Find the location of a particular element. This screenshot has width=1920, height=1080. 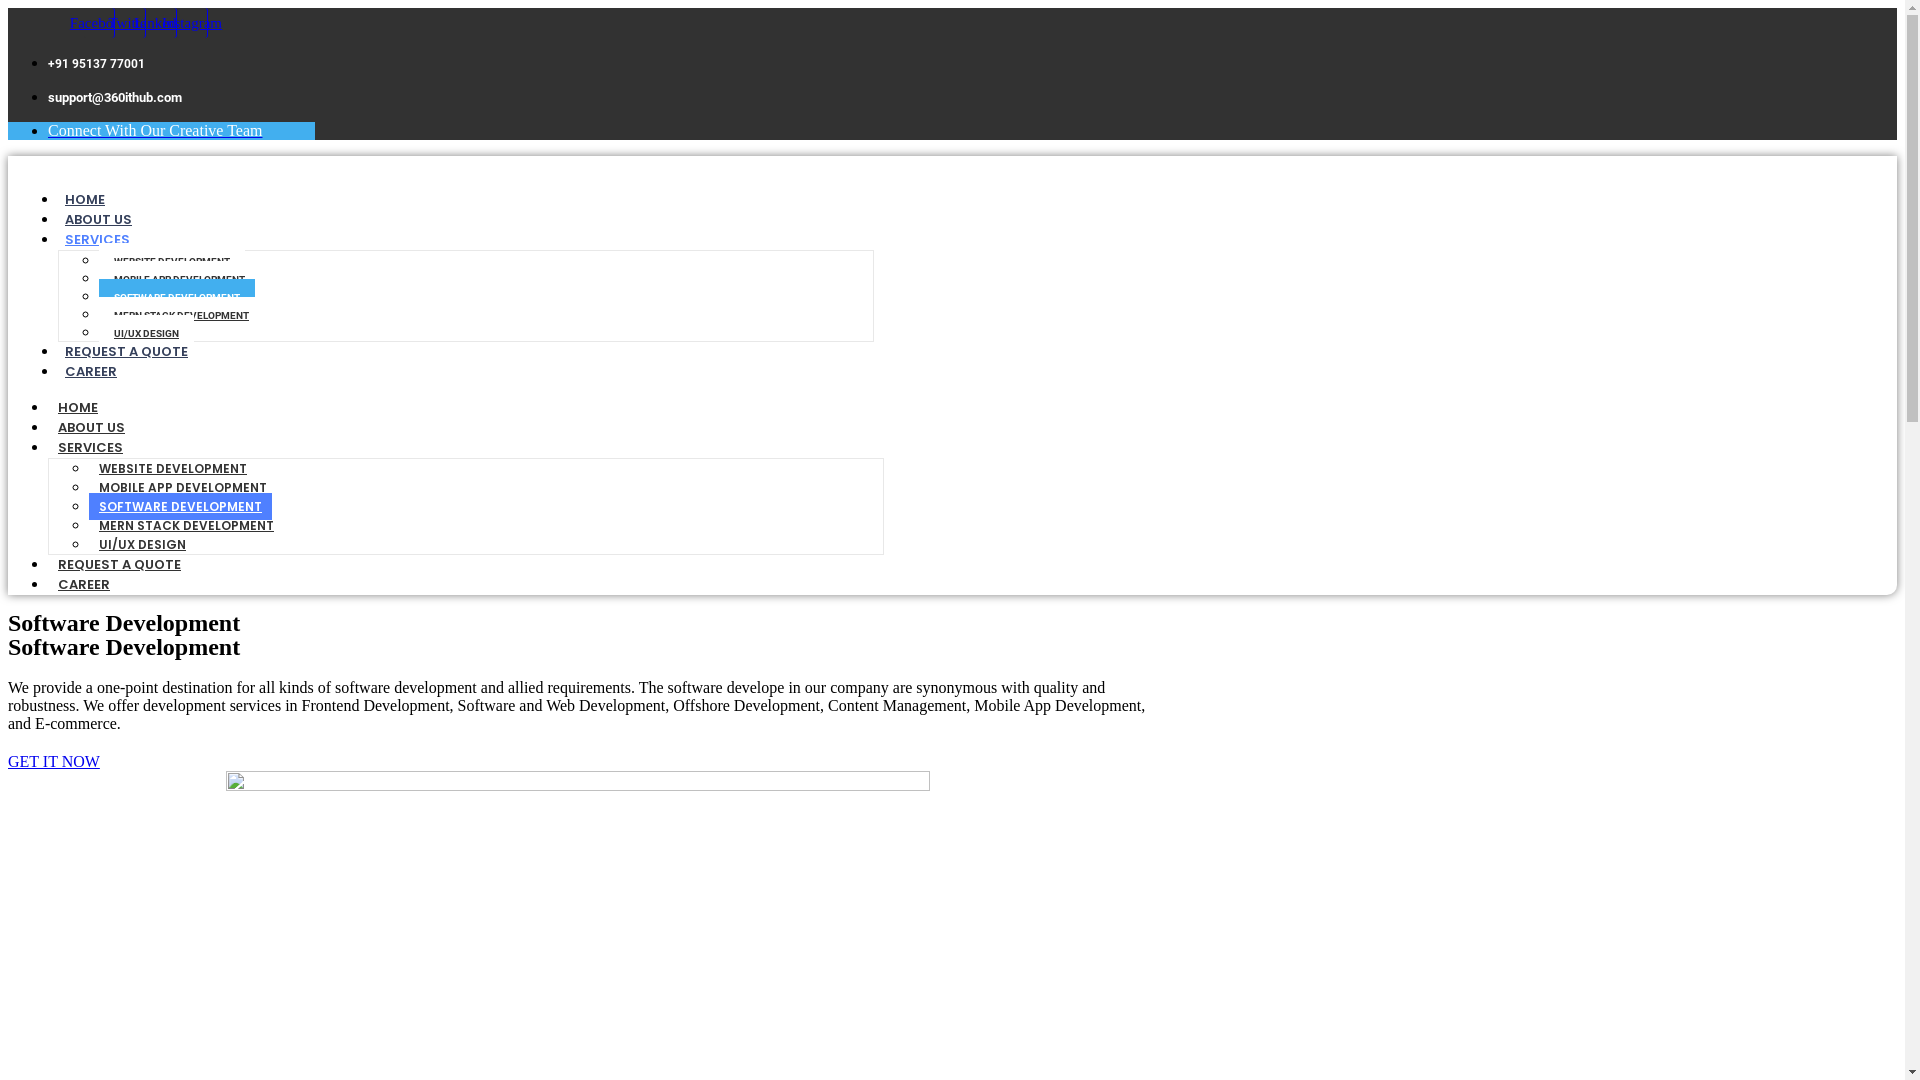

SERVICES is located at coordinates (90, 448).